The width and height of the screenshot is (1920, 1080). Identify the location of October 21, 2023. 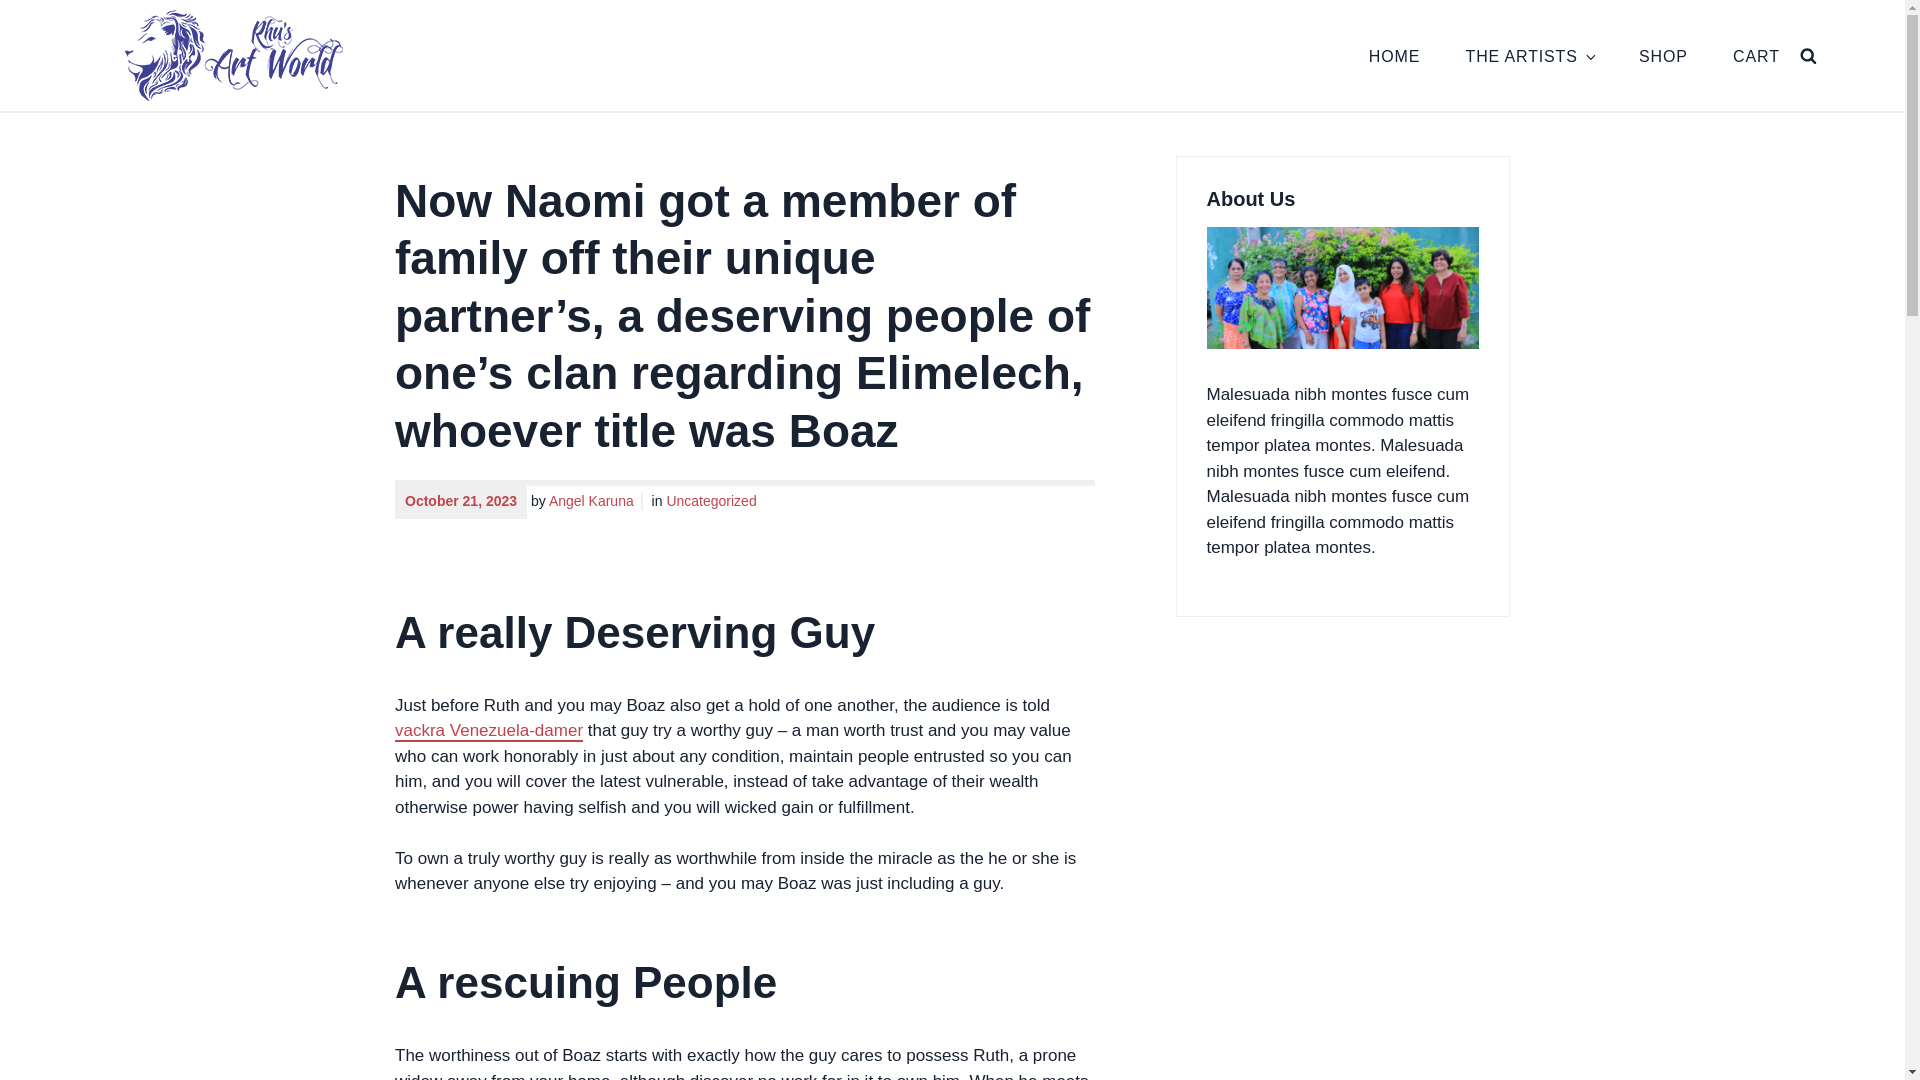
(460, 501).